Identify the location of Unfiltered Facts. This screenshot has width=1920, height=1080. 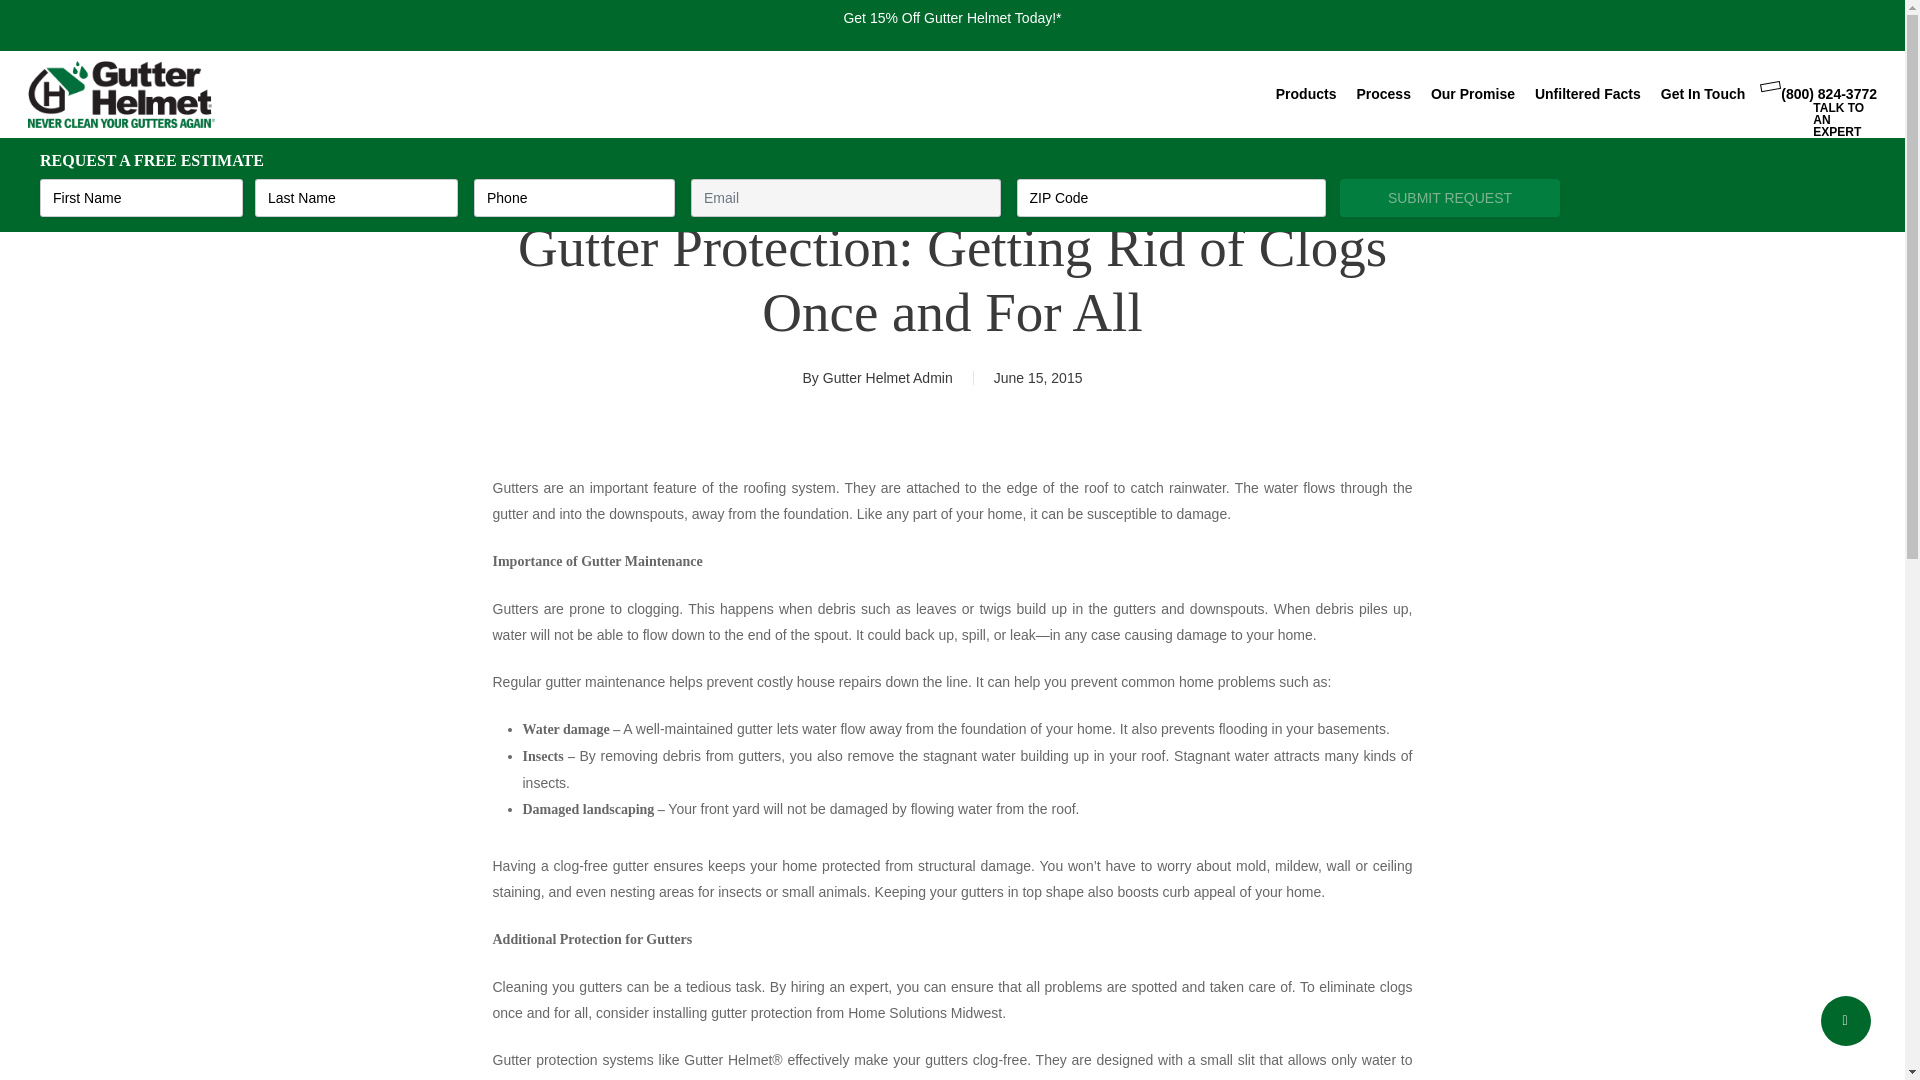
(1588, 94).